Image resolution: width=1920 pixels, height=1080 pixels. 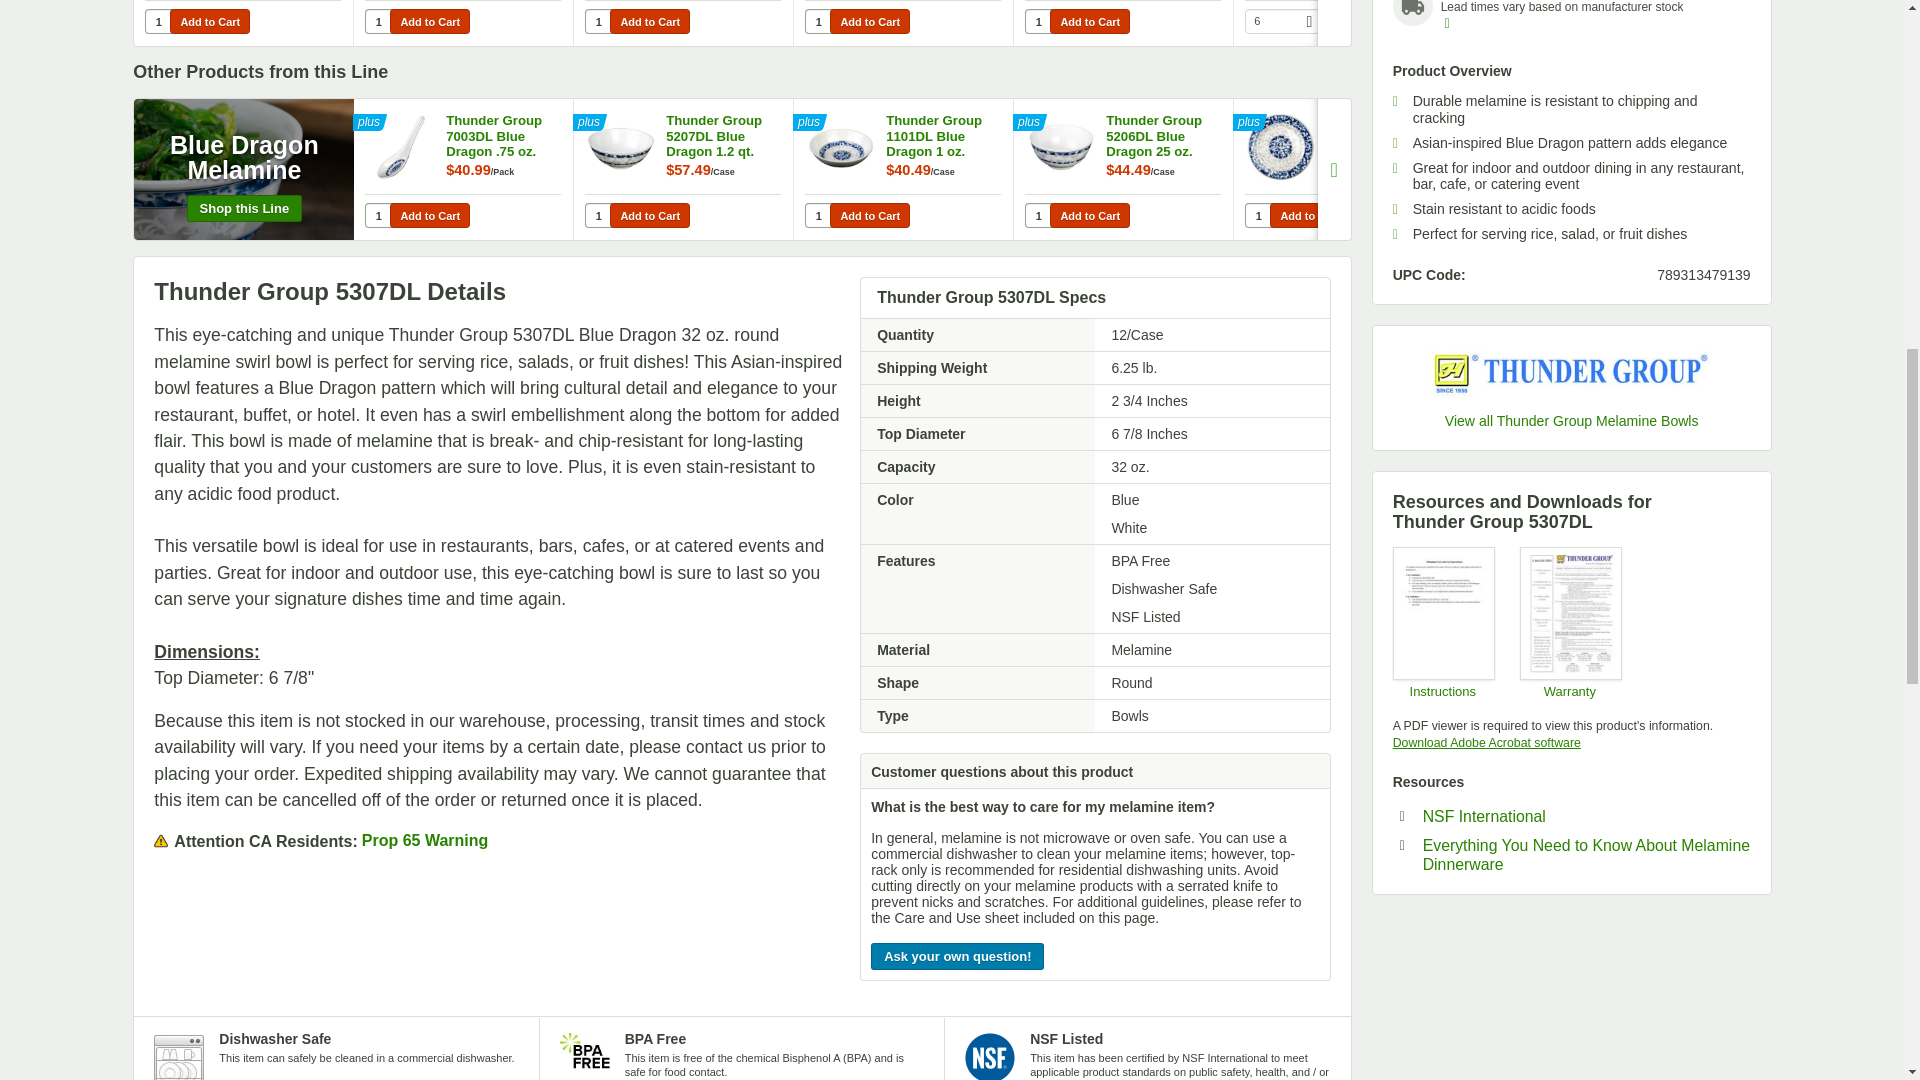 I want to click on Add to Cart, so click(x=430, y=215).